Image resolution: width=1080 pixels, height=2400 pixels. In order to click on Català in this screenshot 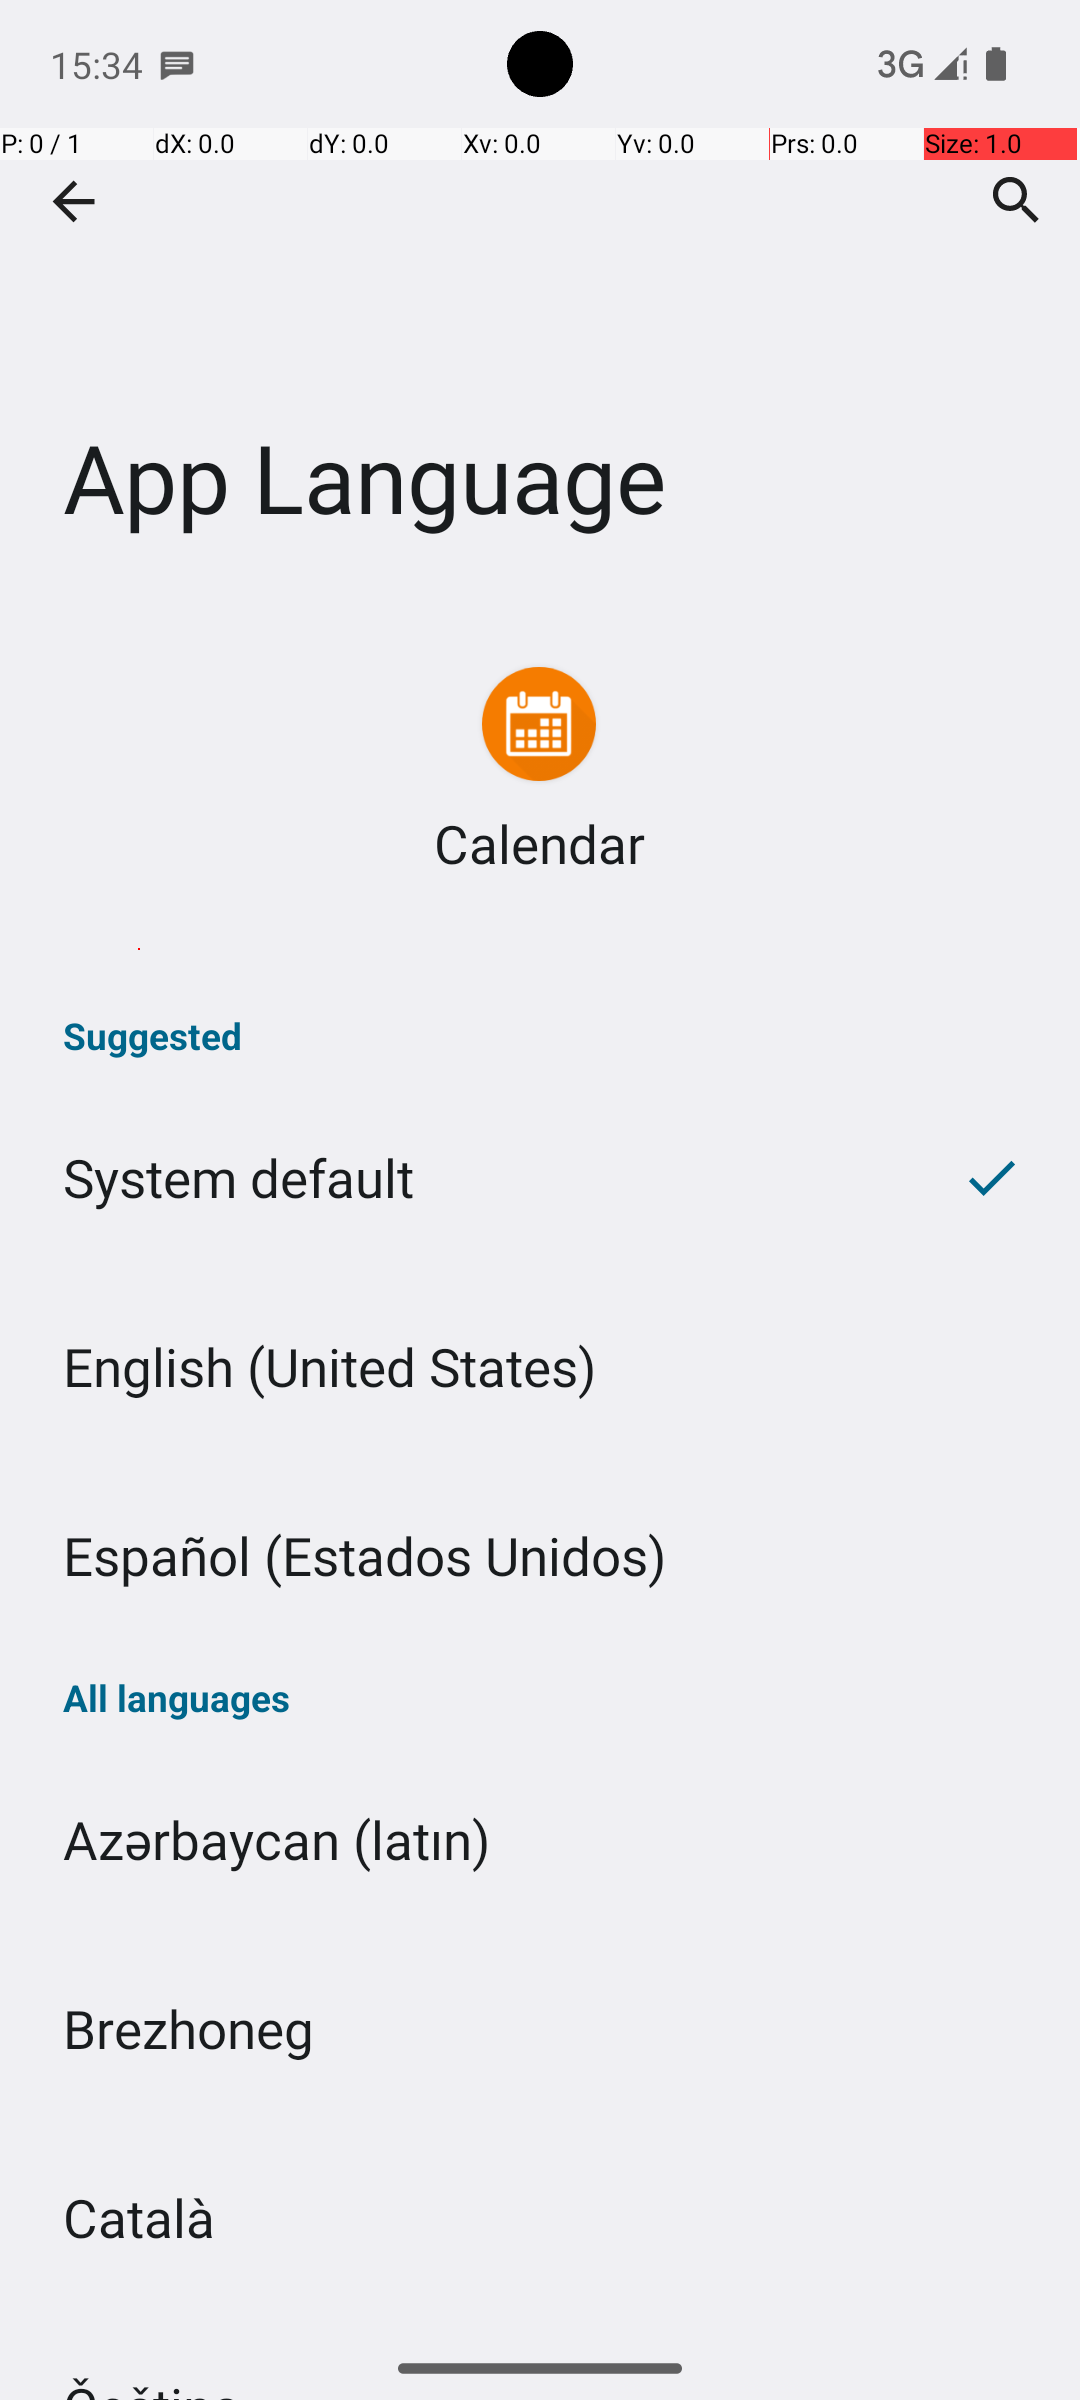, I will do `click(540, 2218)`.